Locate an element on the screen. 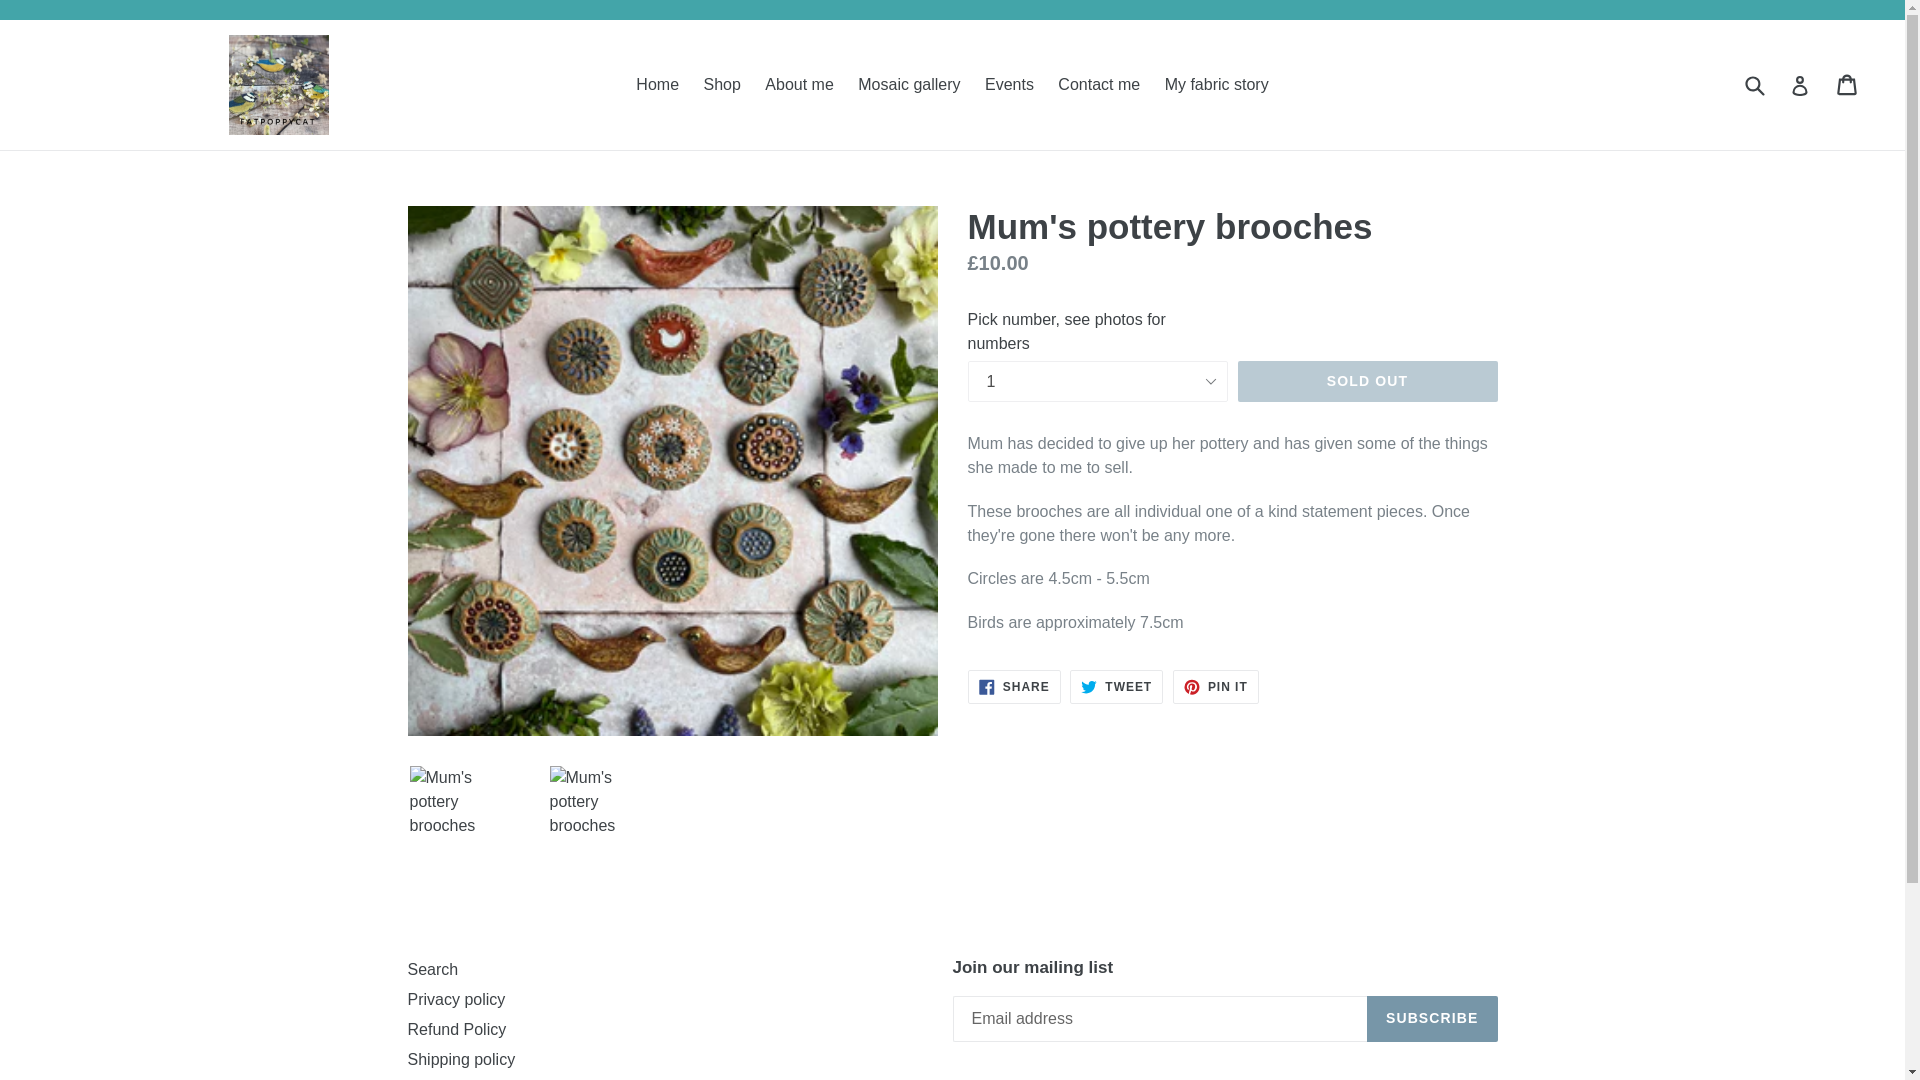 Image resolution: width=1920 pixels, height=1080 pixels. Home is located at coordinates (1754, 84).